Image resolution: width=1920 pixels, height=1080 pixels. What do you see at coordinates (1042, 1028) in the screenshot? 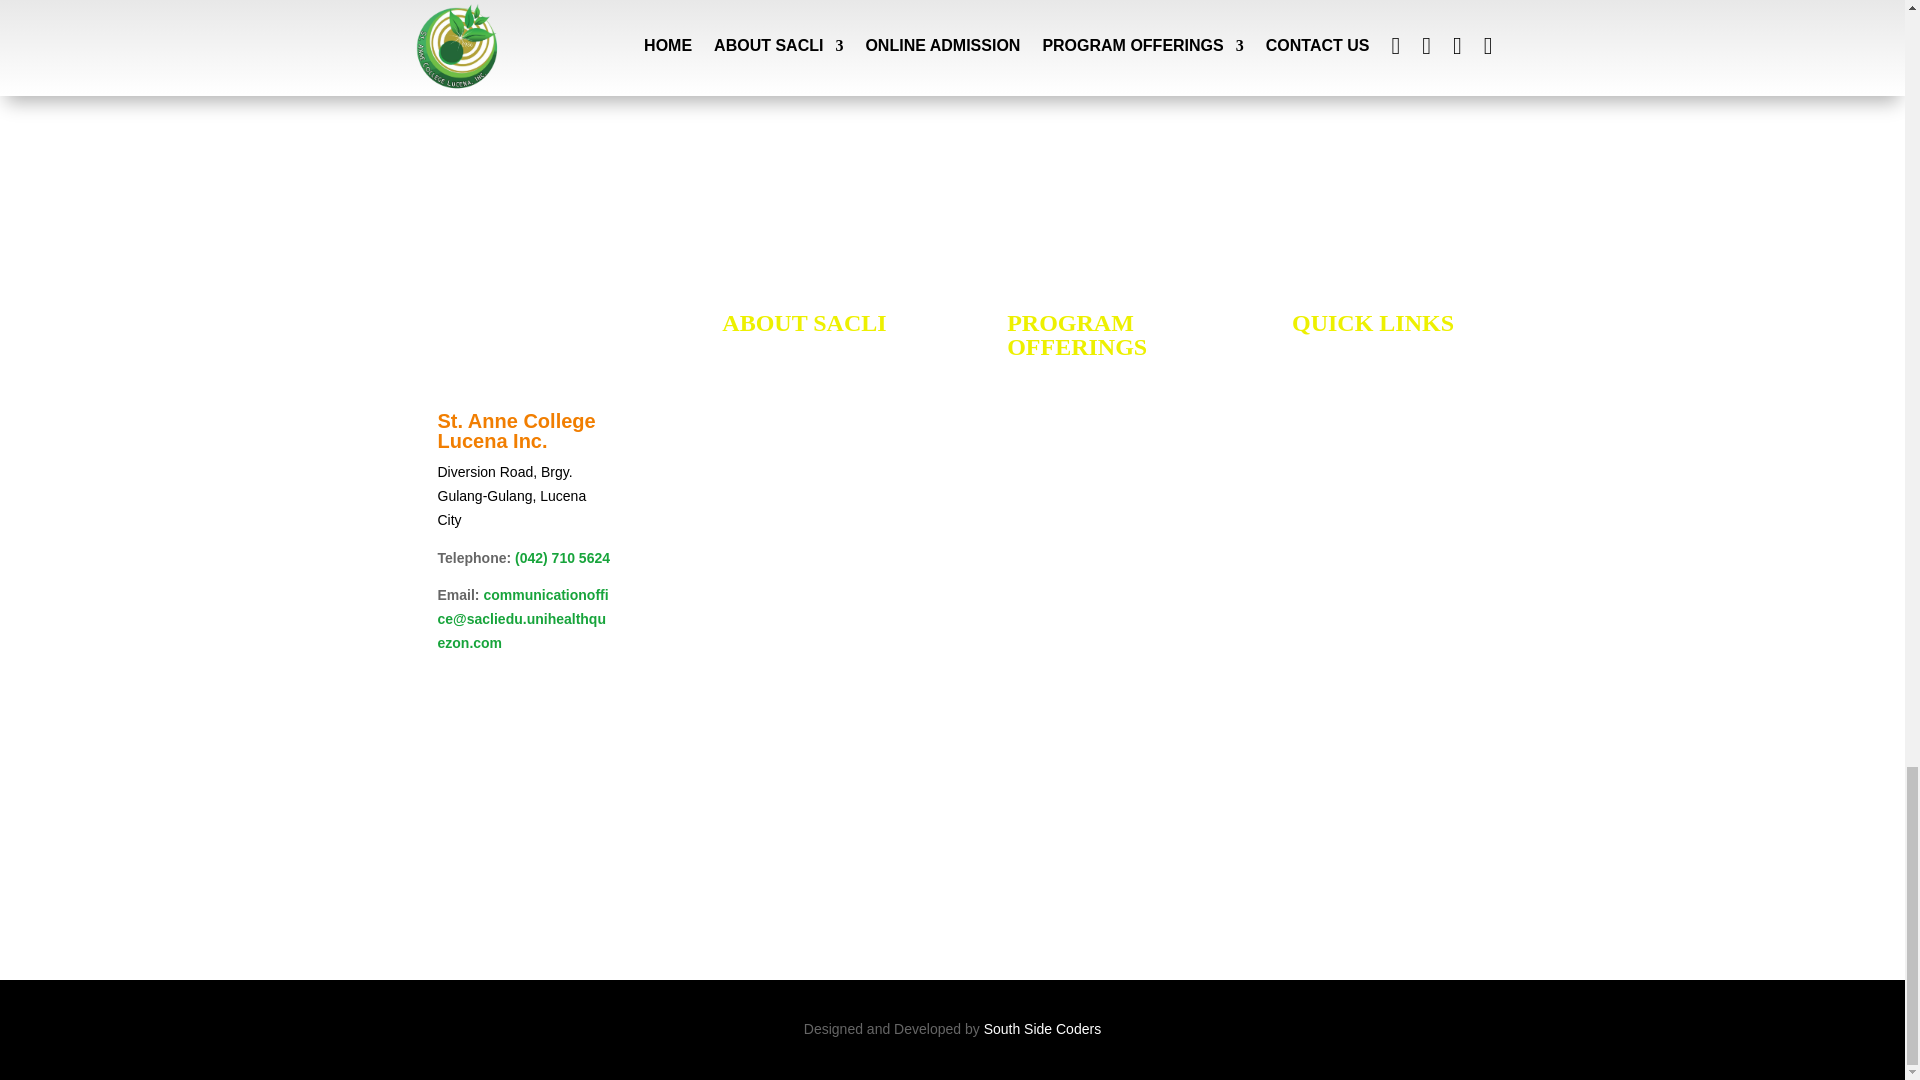
I see `Lucena City Web Developer` at bounding box center [1042, 1028].